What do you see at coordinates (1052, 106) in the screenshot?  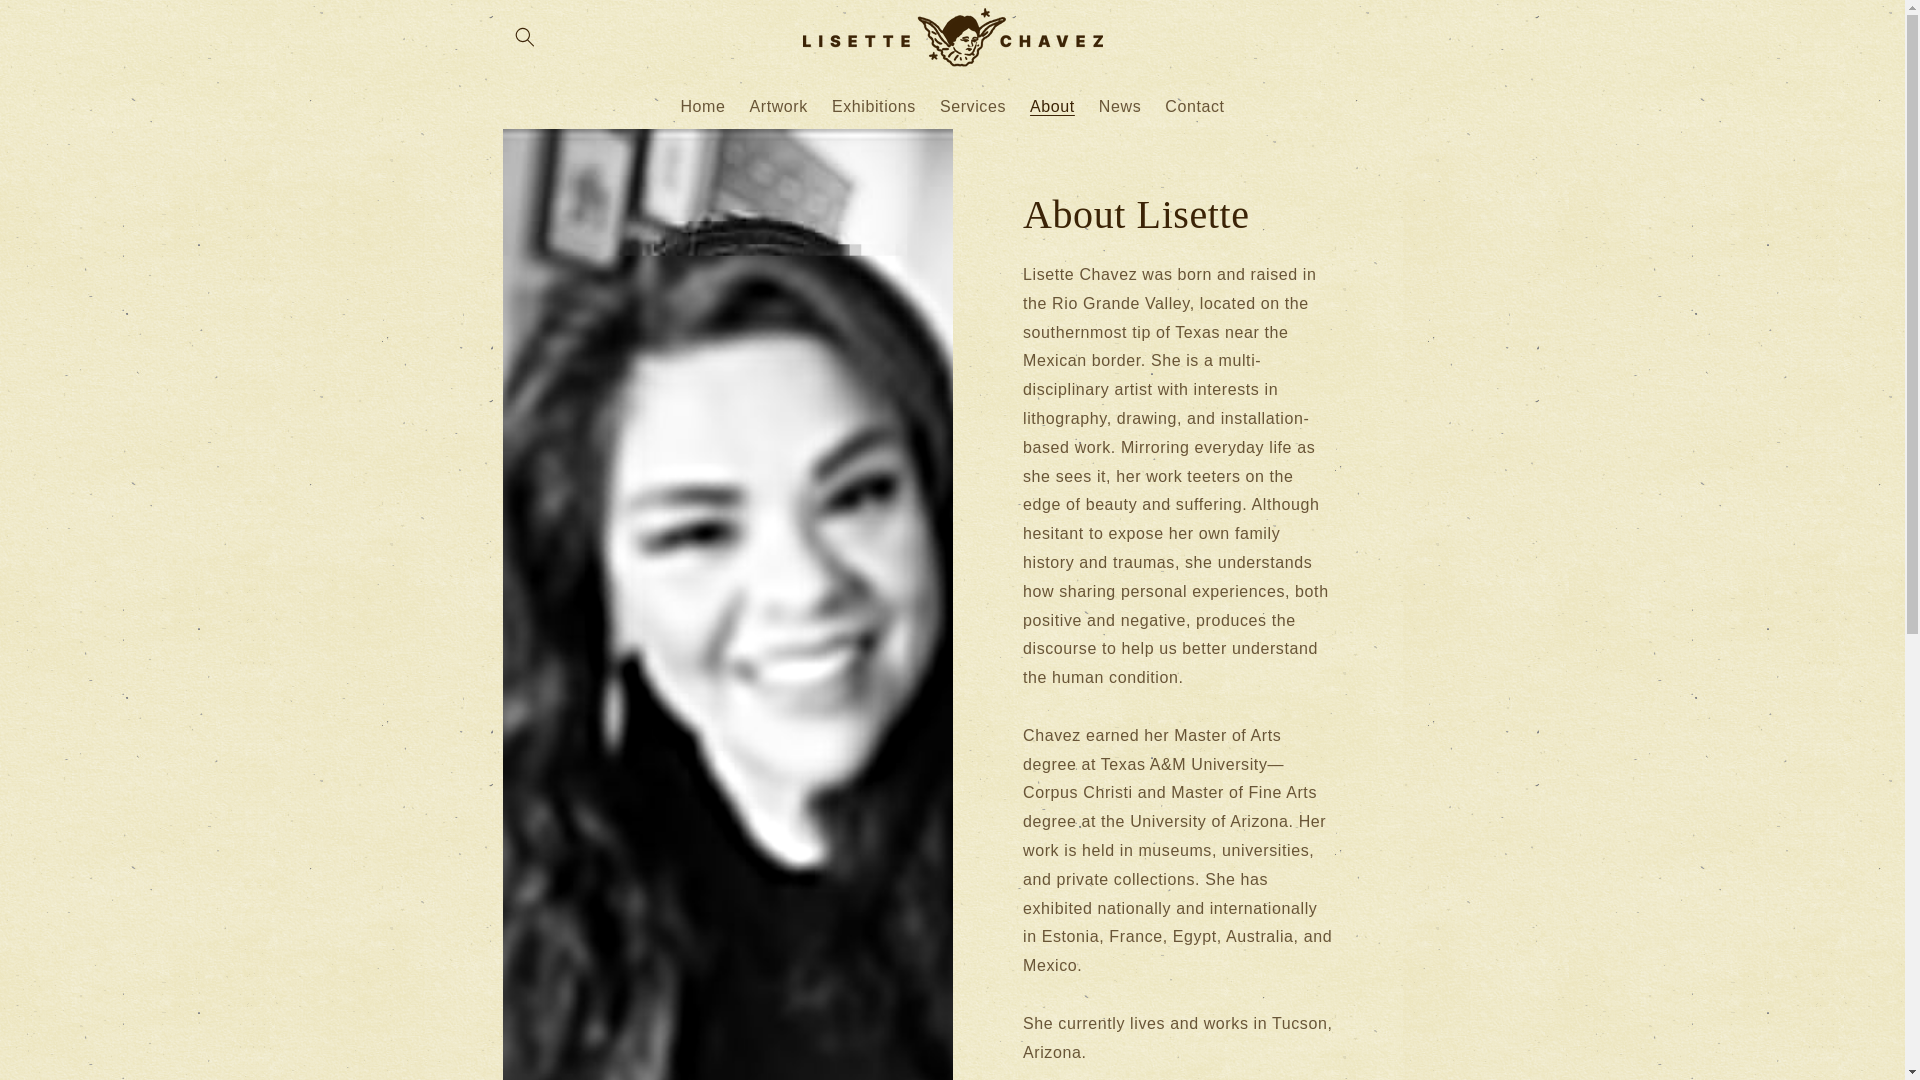 I see `About` at bounding box center [1052, 106].